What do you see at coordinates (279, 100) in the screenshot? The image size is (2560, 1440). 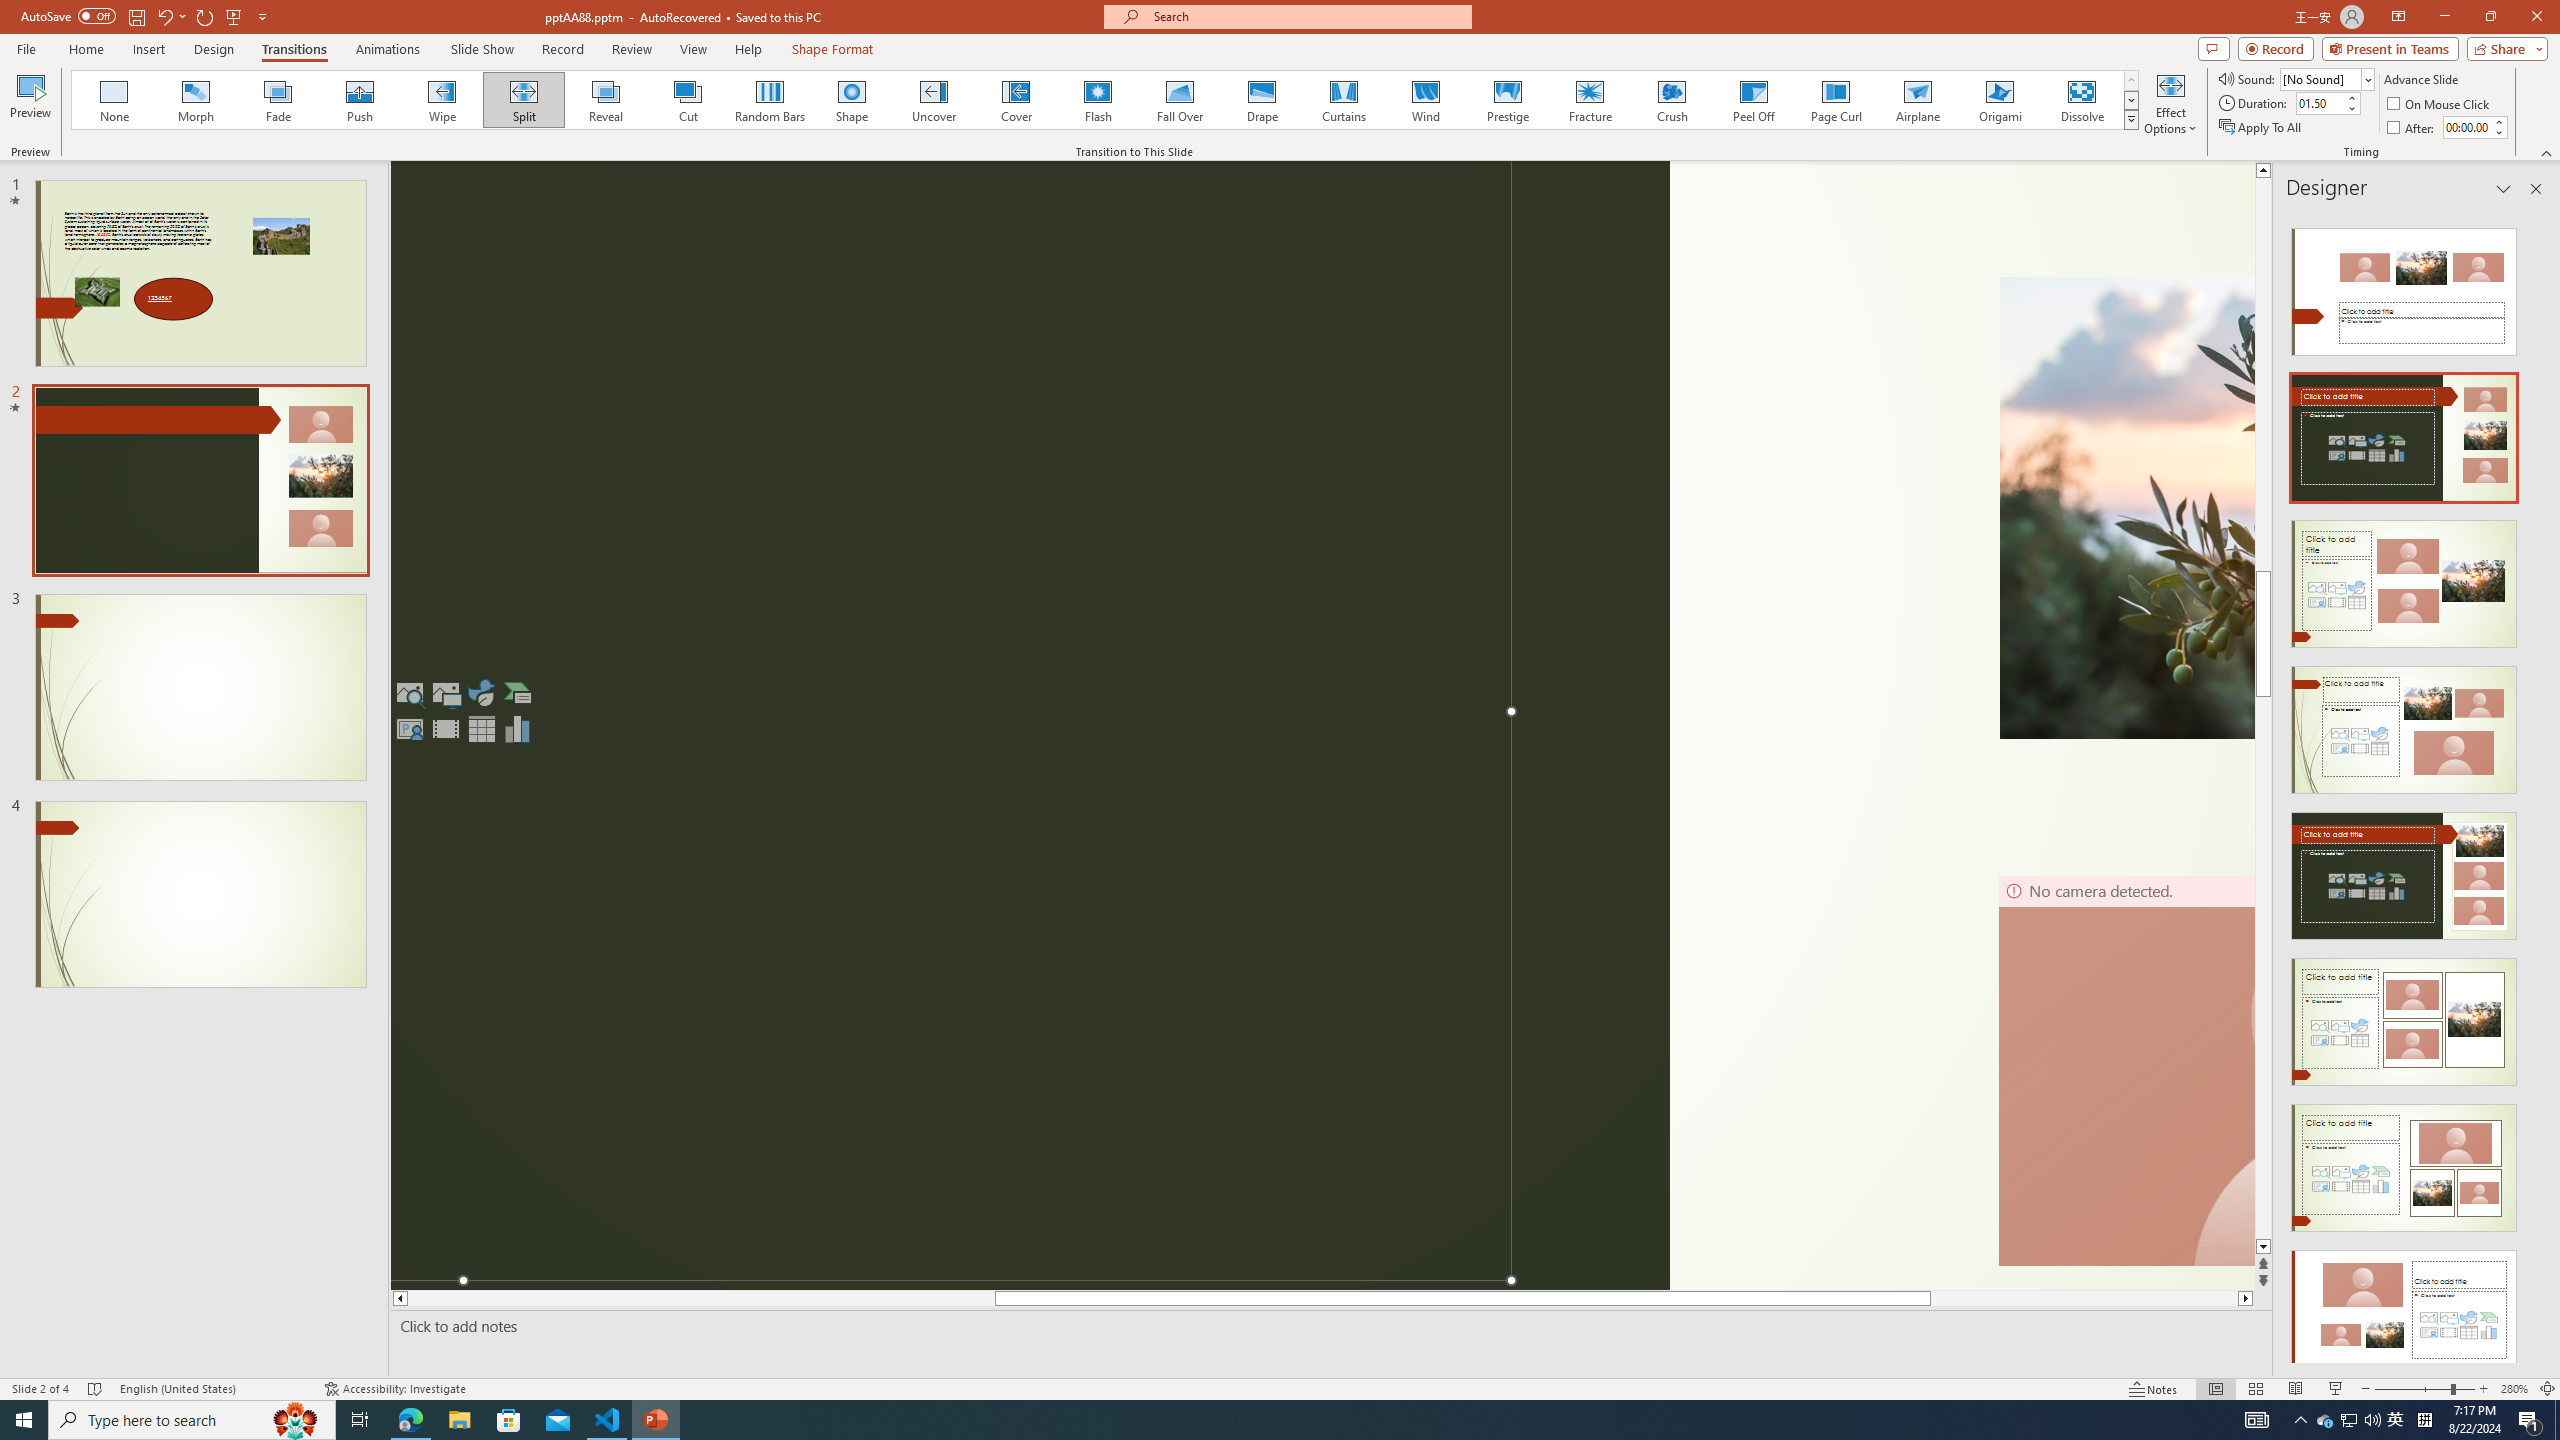 I see `Fade` at bounding box center [279, 100].